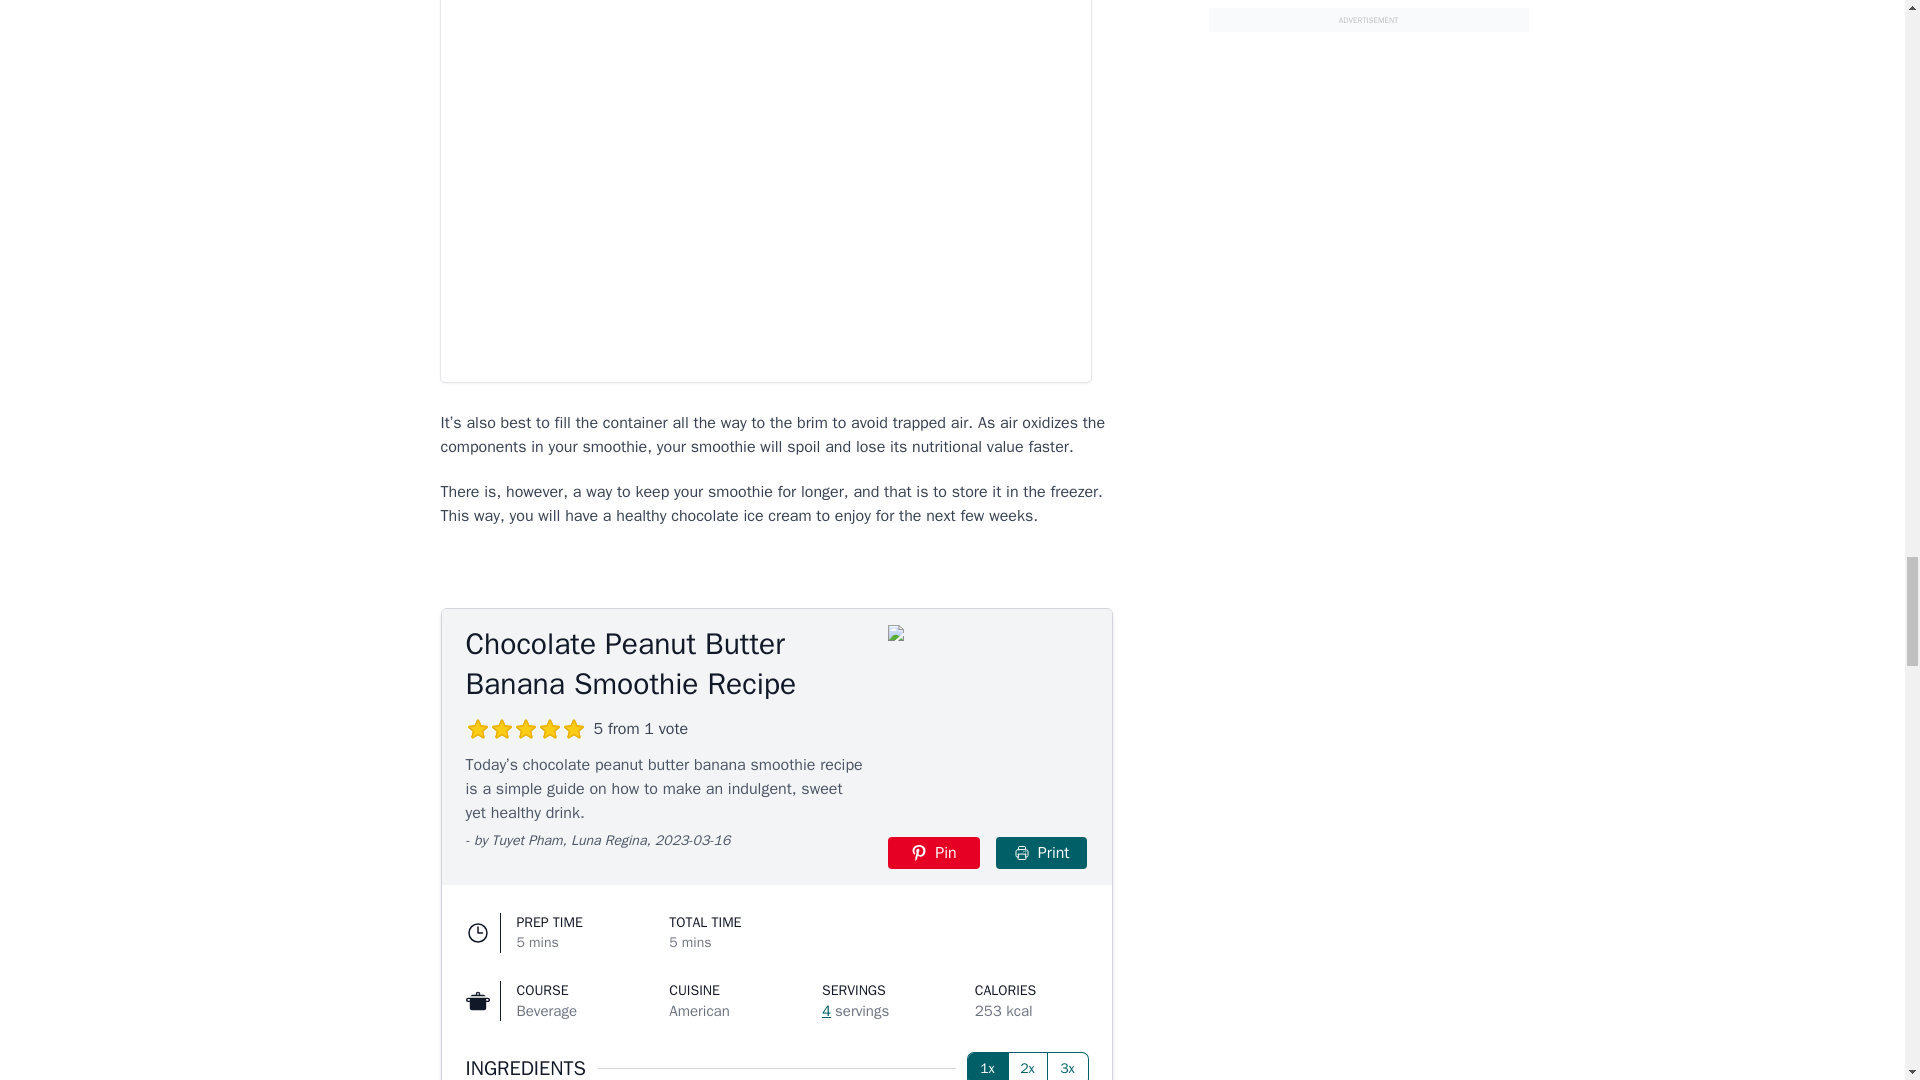  I want to click on Print, so click(1042, 853).